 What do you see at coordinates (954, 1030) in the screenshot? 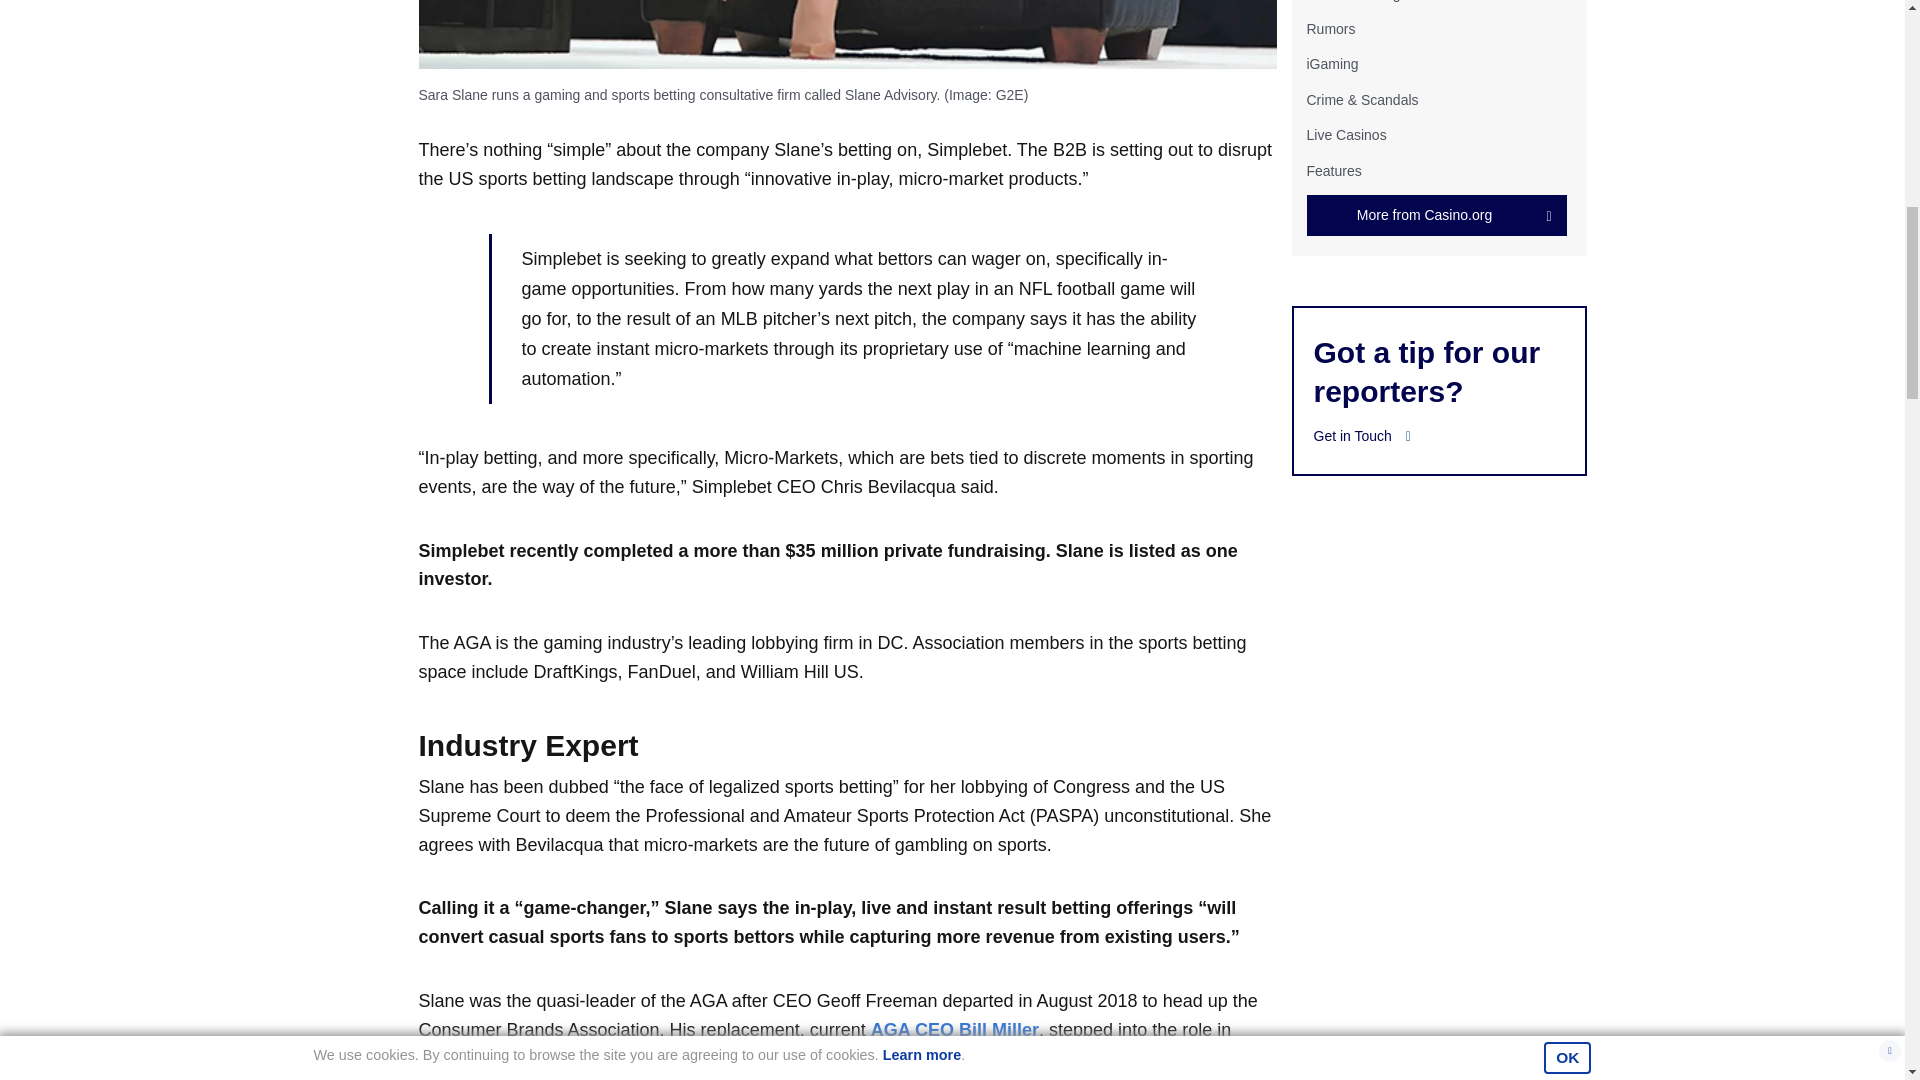
I see `AGA CEO Bill Miller` at bounding box center [954, 1030].